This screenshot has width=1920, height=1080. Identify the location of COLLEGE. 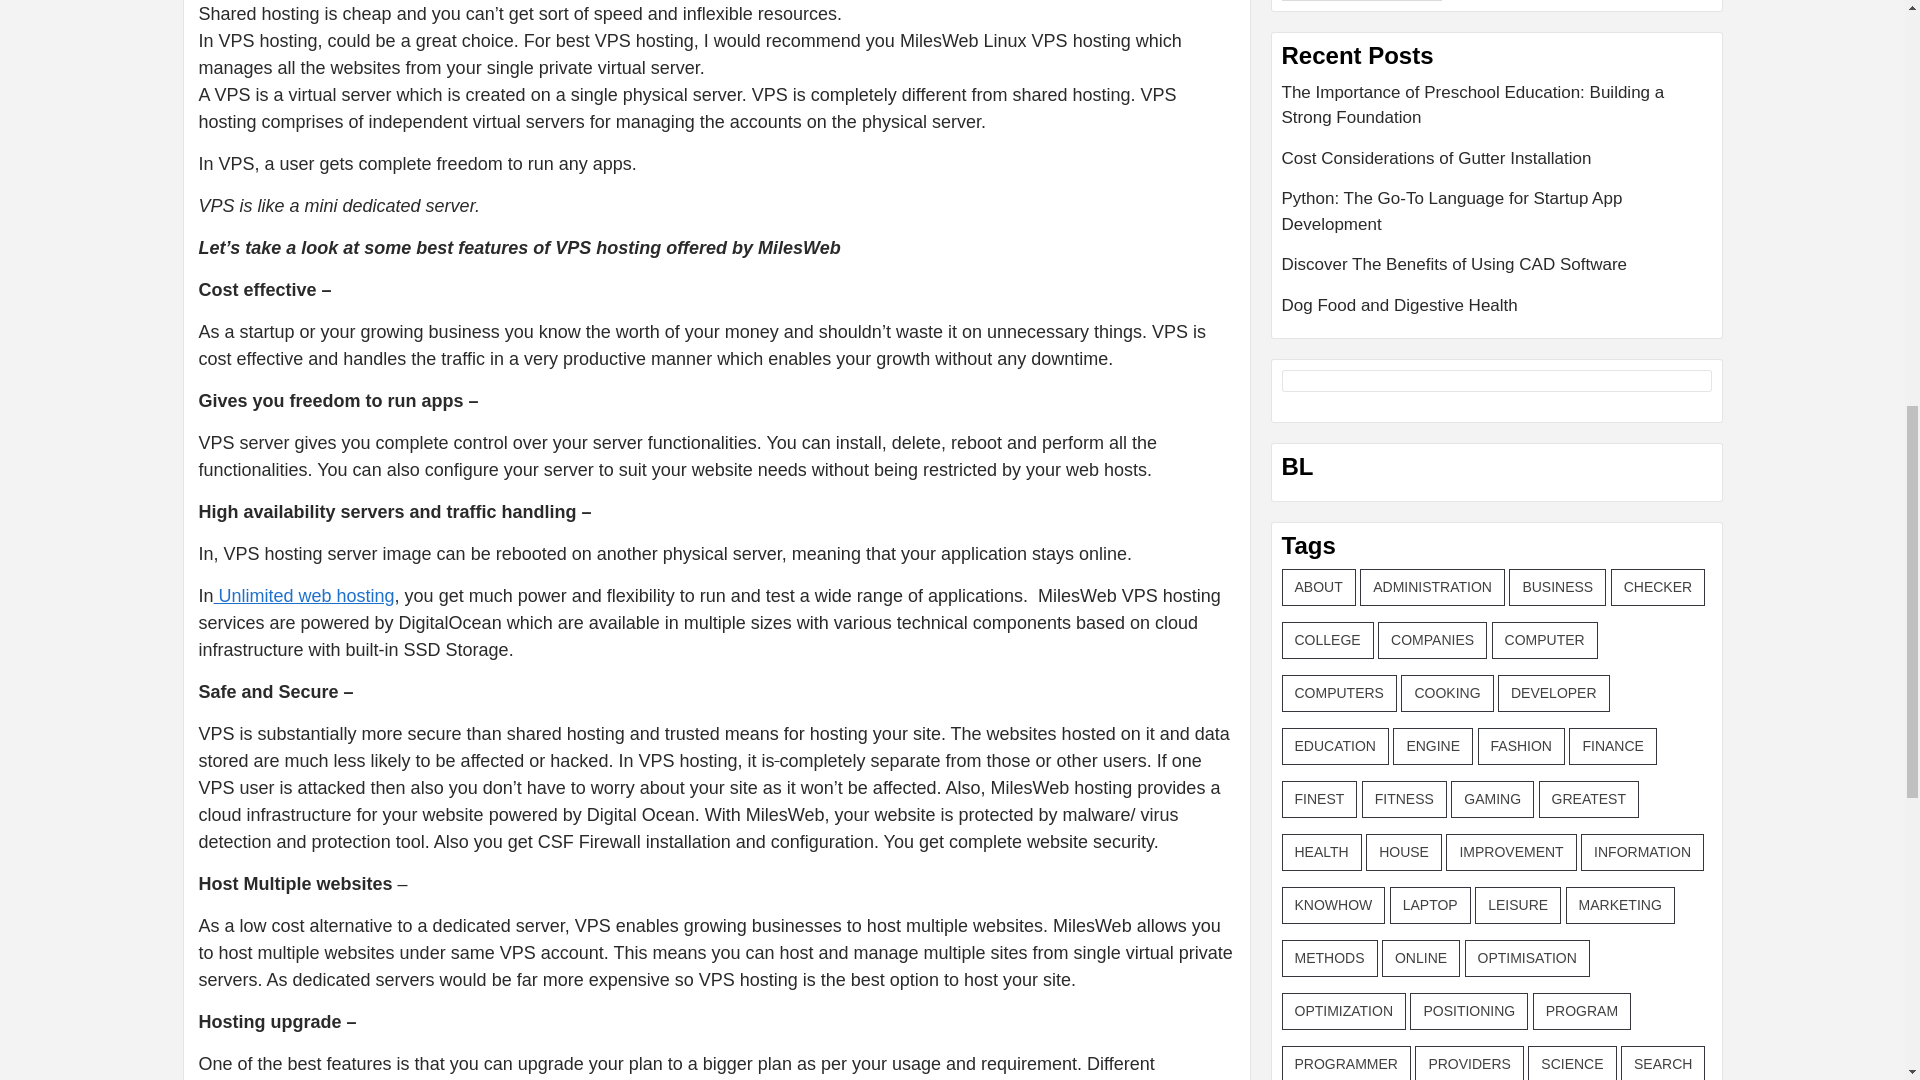
(1328, 640).